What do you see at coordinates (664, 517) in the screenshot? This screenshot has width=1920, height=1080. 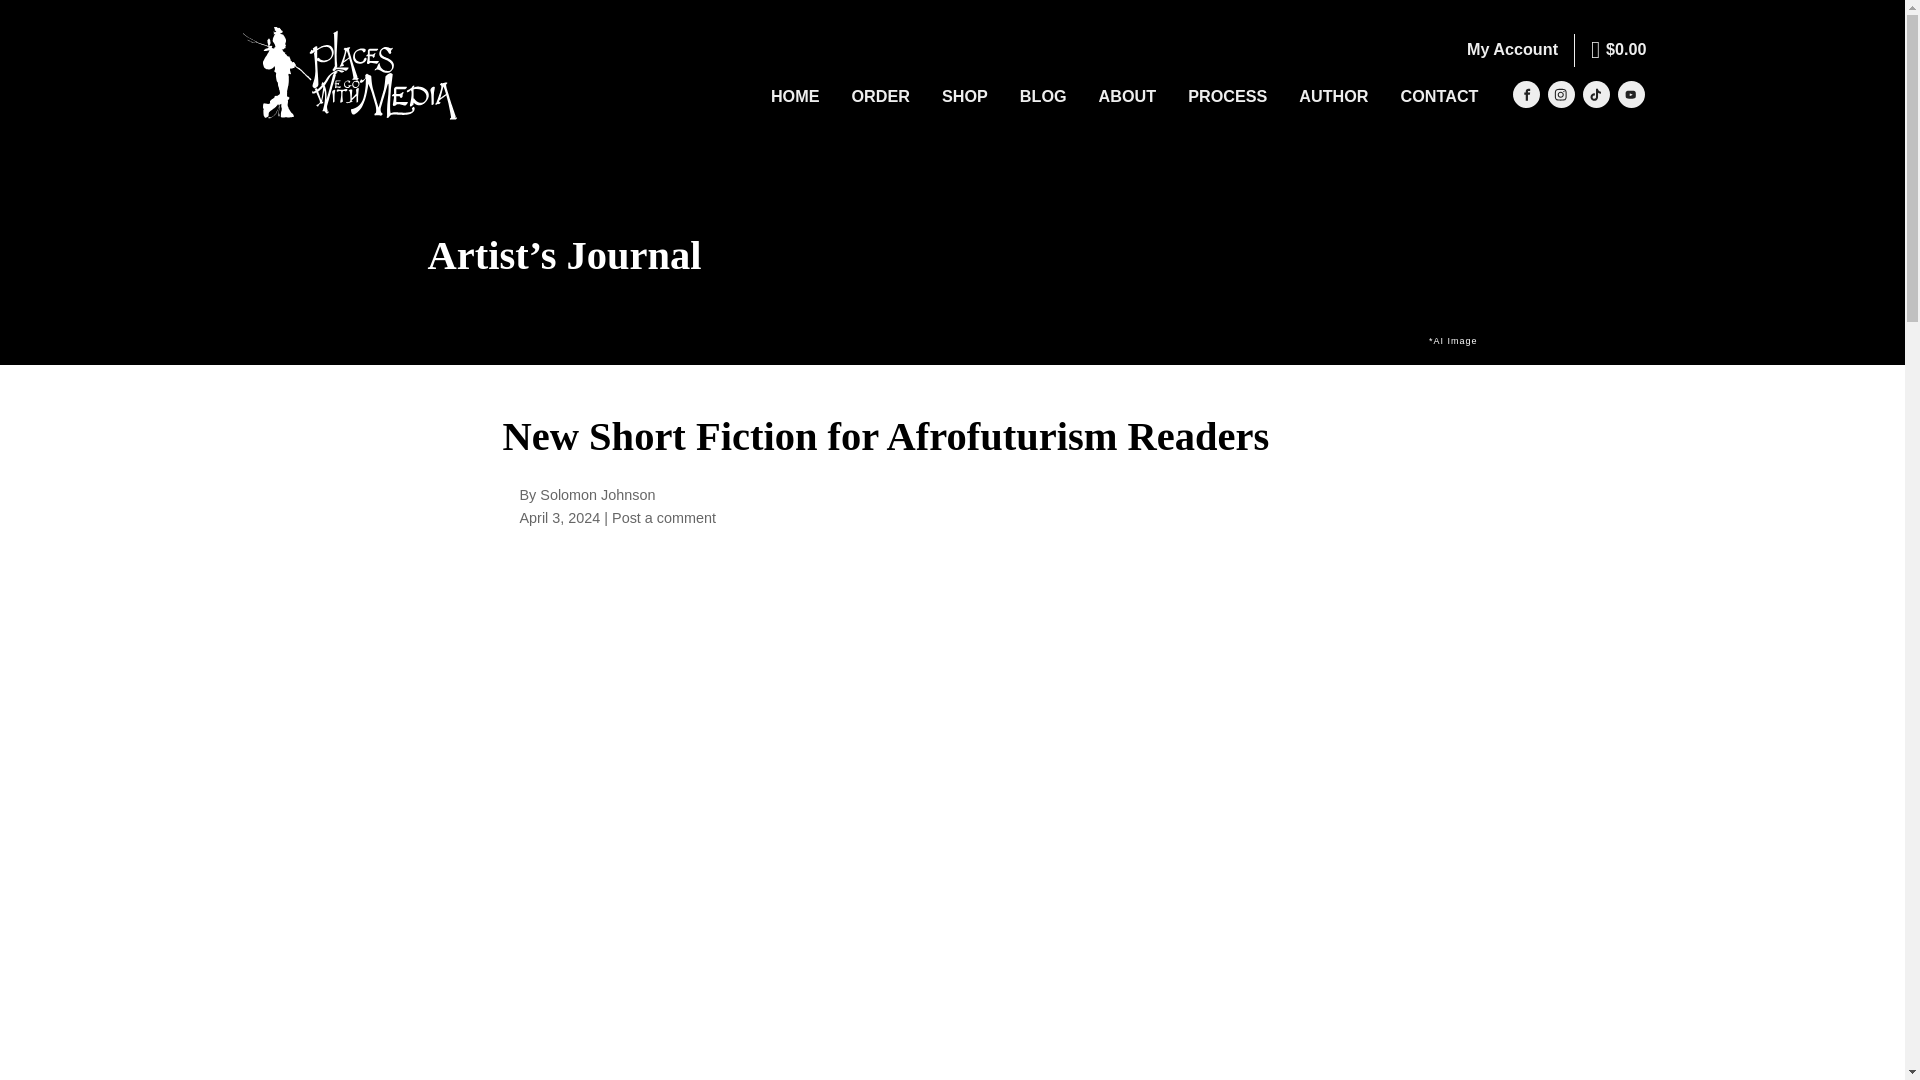 I see `Post a comment` at bounding box center [664, 517].